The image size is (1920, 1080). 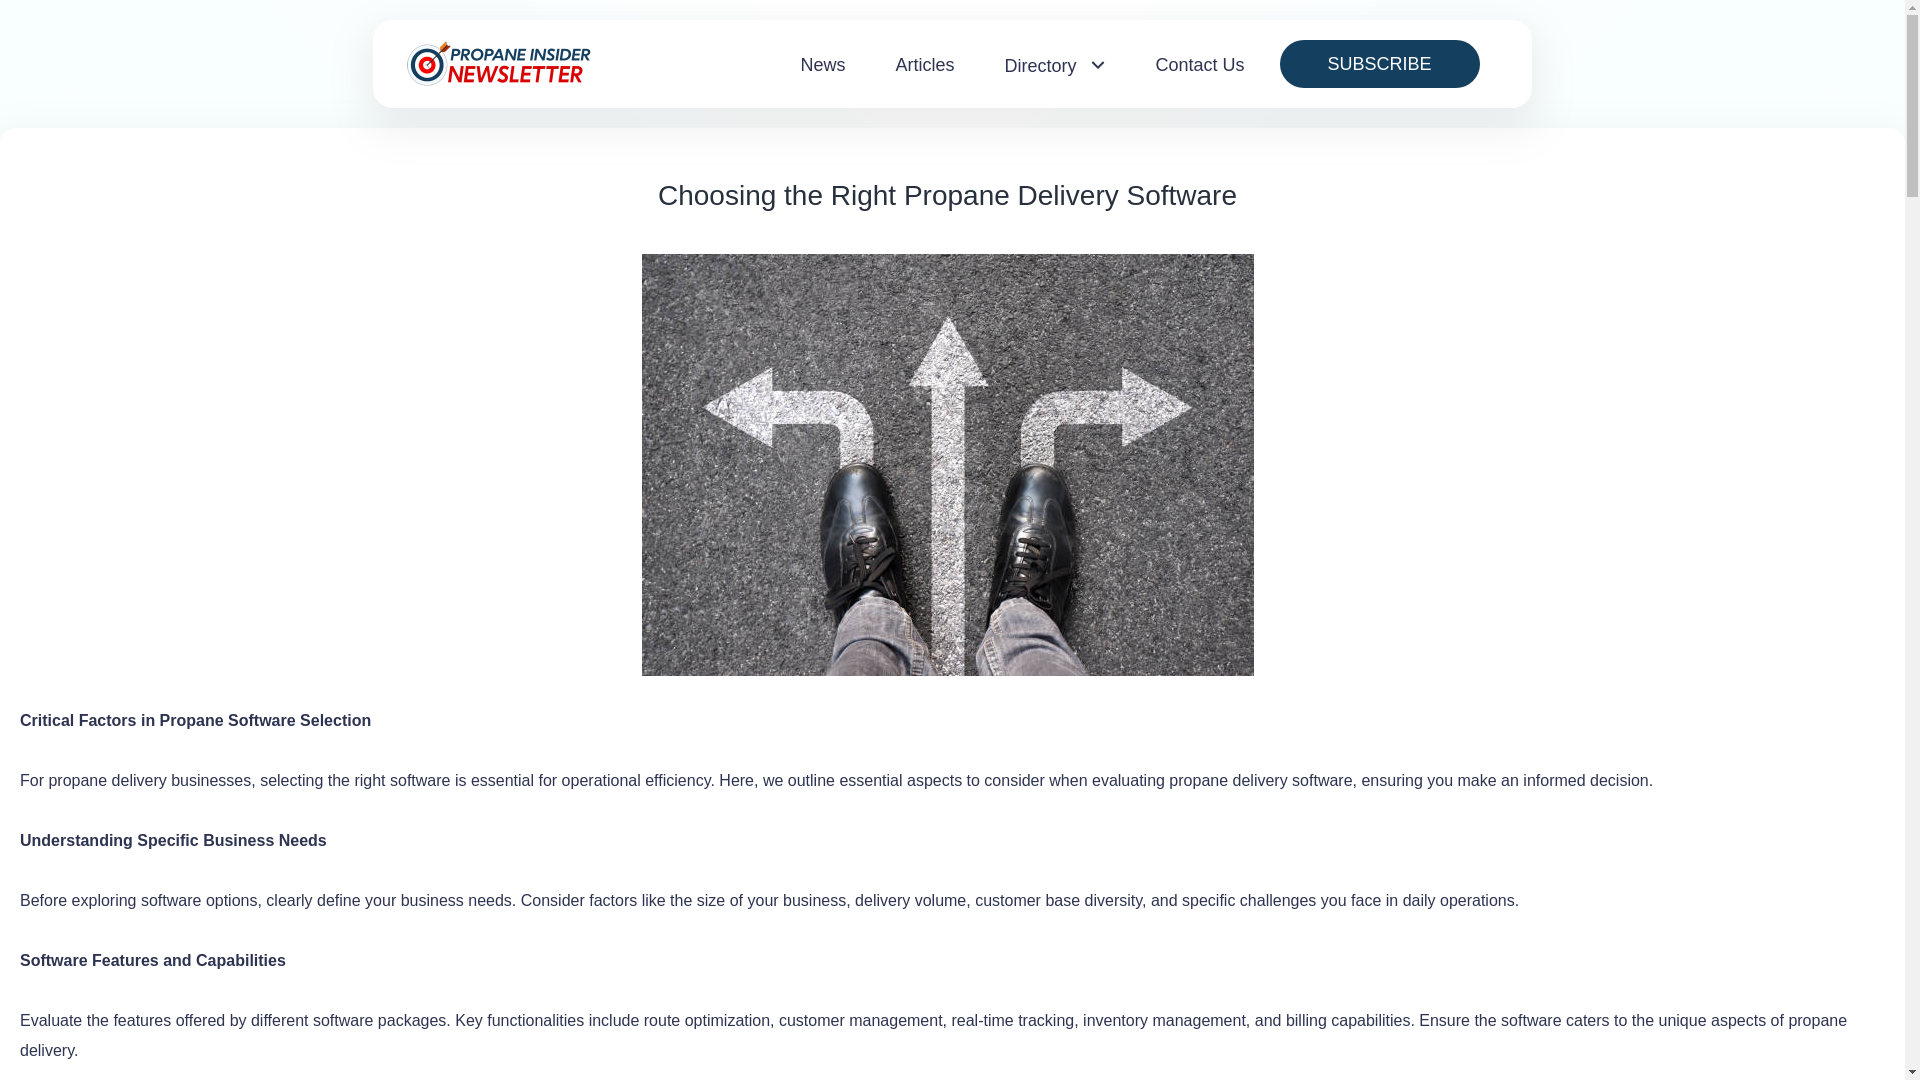 I want to click on SUBSCRIBE, so click(x=1380, y=63).